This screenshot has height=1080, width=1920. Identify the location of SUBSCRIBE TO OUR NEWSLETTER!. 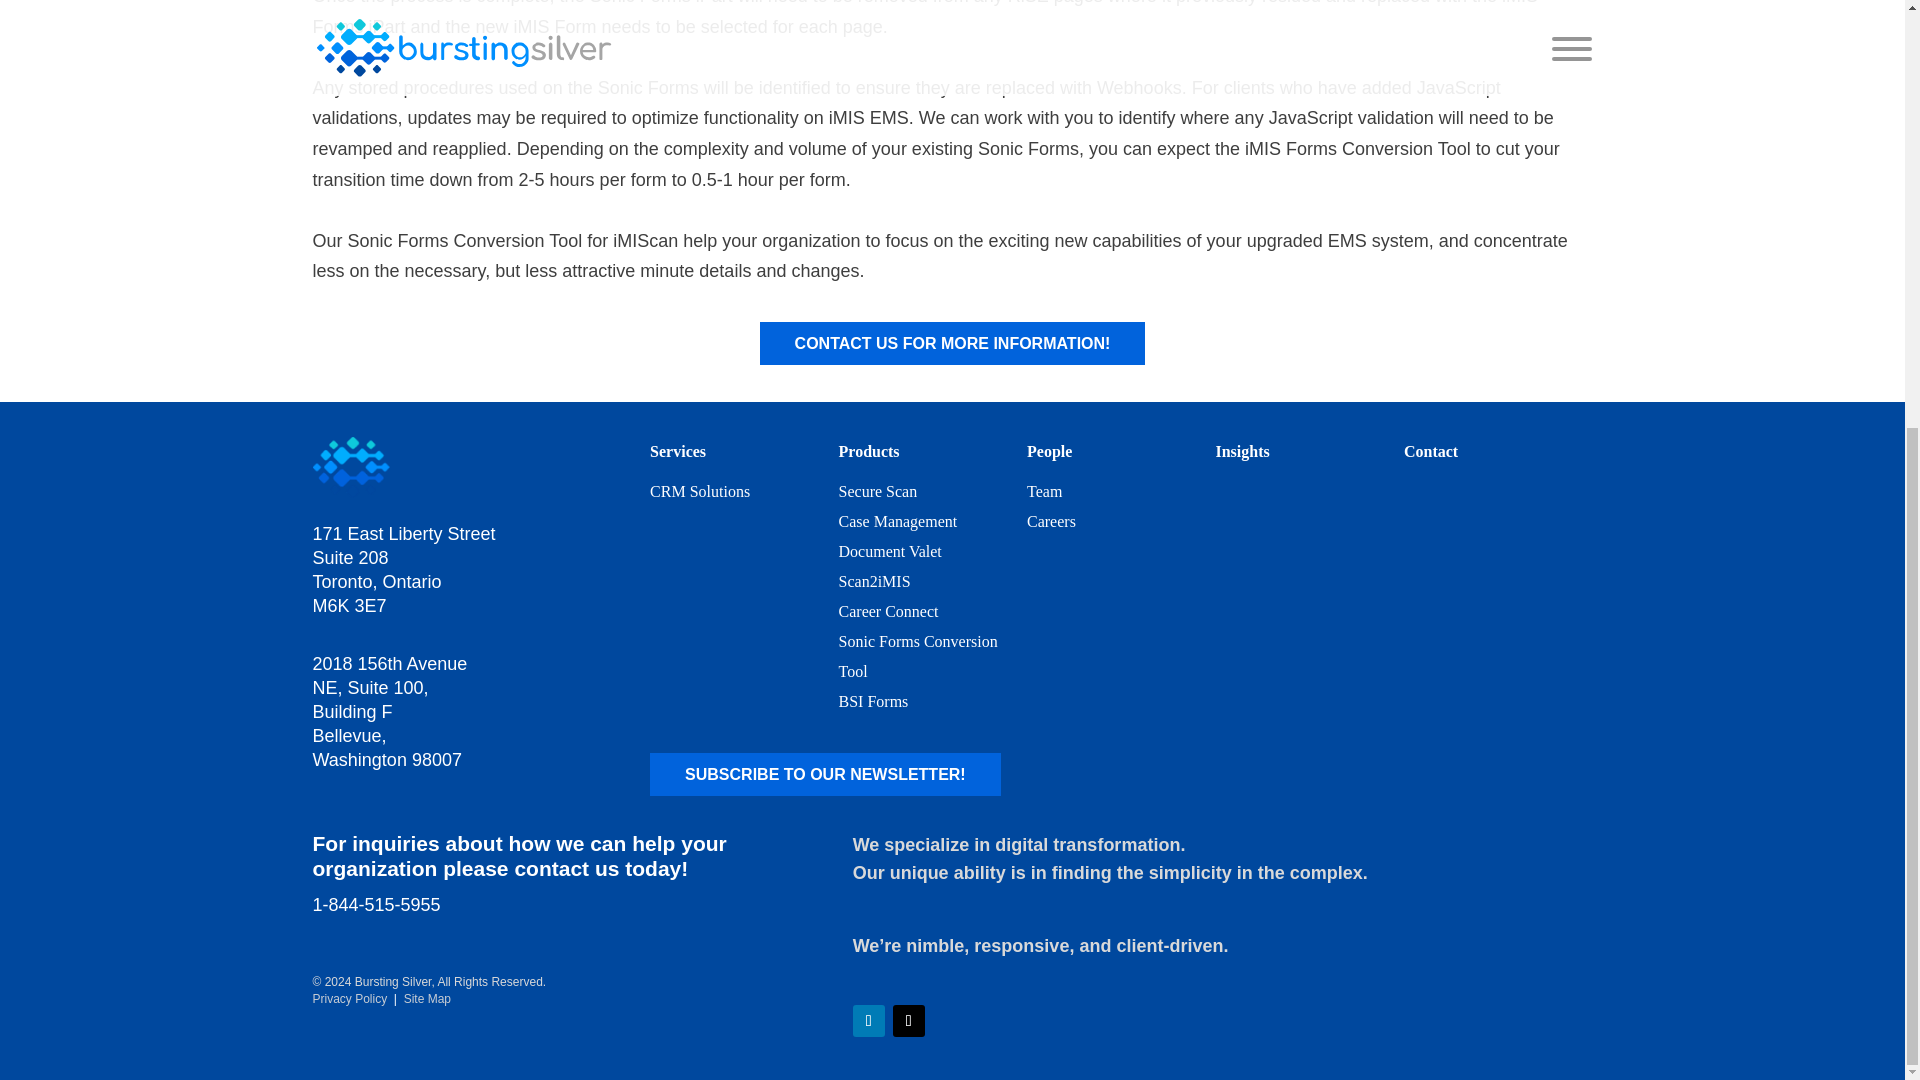
(825, 774).